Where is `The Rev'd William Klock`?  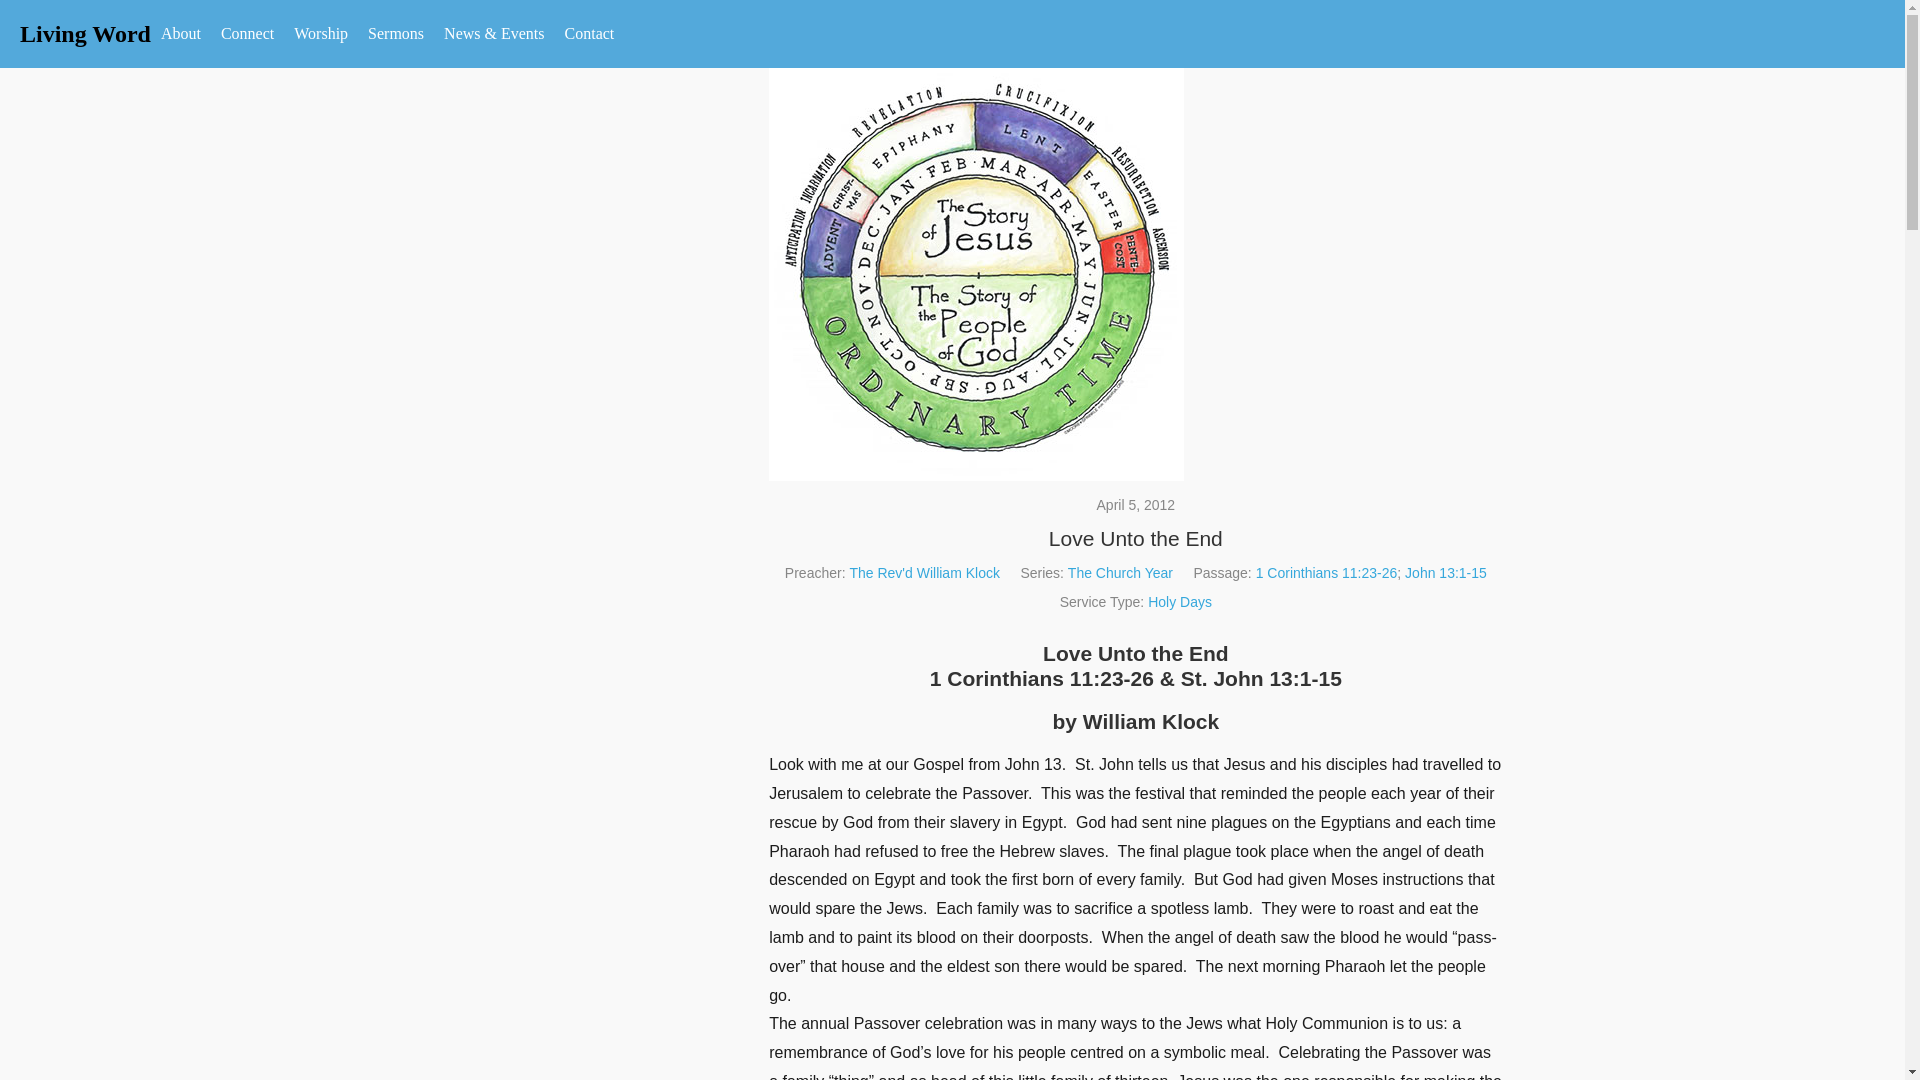
The Rev'd William Klock is located at coordinates (924, 572).